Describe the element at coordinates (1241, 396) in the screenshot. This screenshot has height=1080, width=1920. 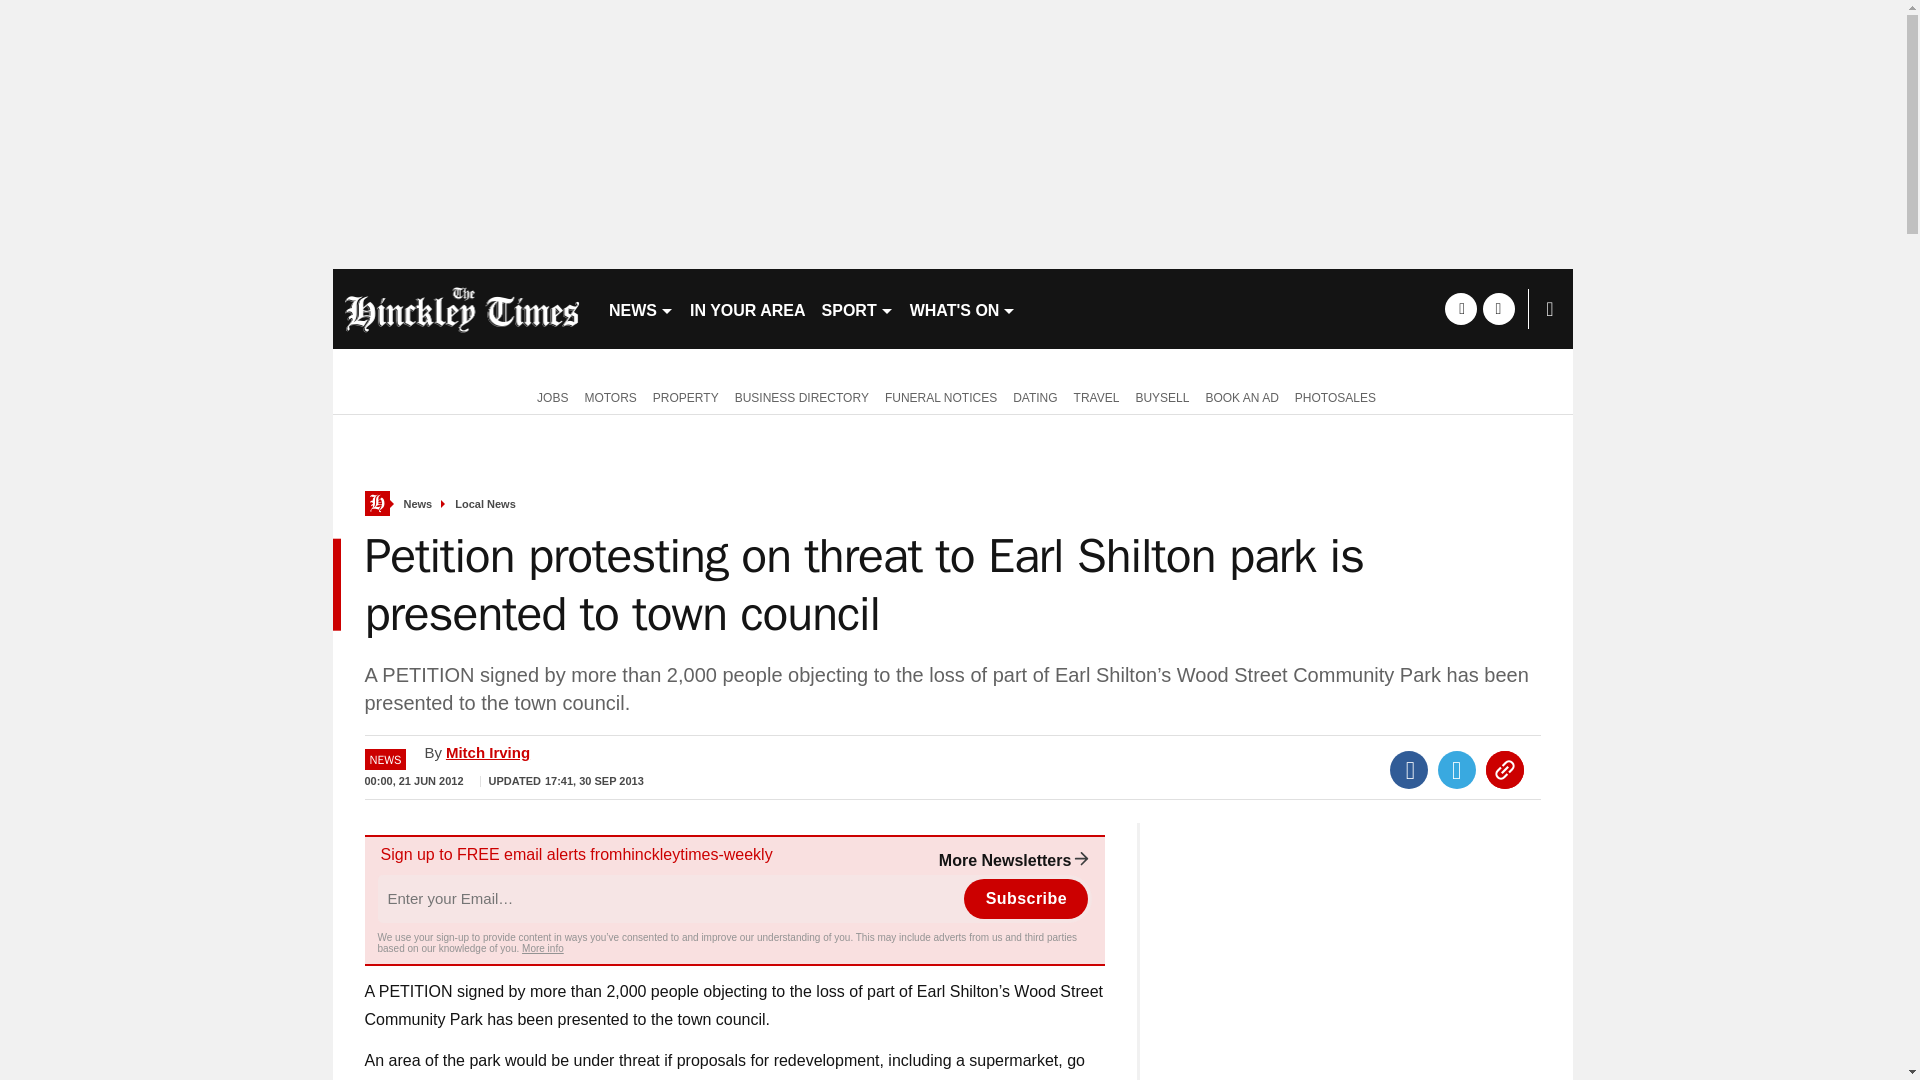
I see `BOOK AN AD` at that location.